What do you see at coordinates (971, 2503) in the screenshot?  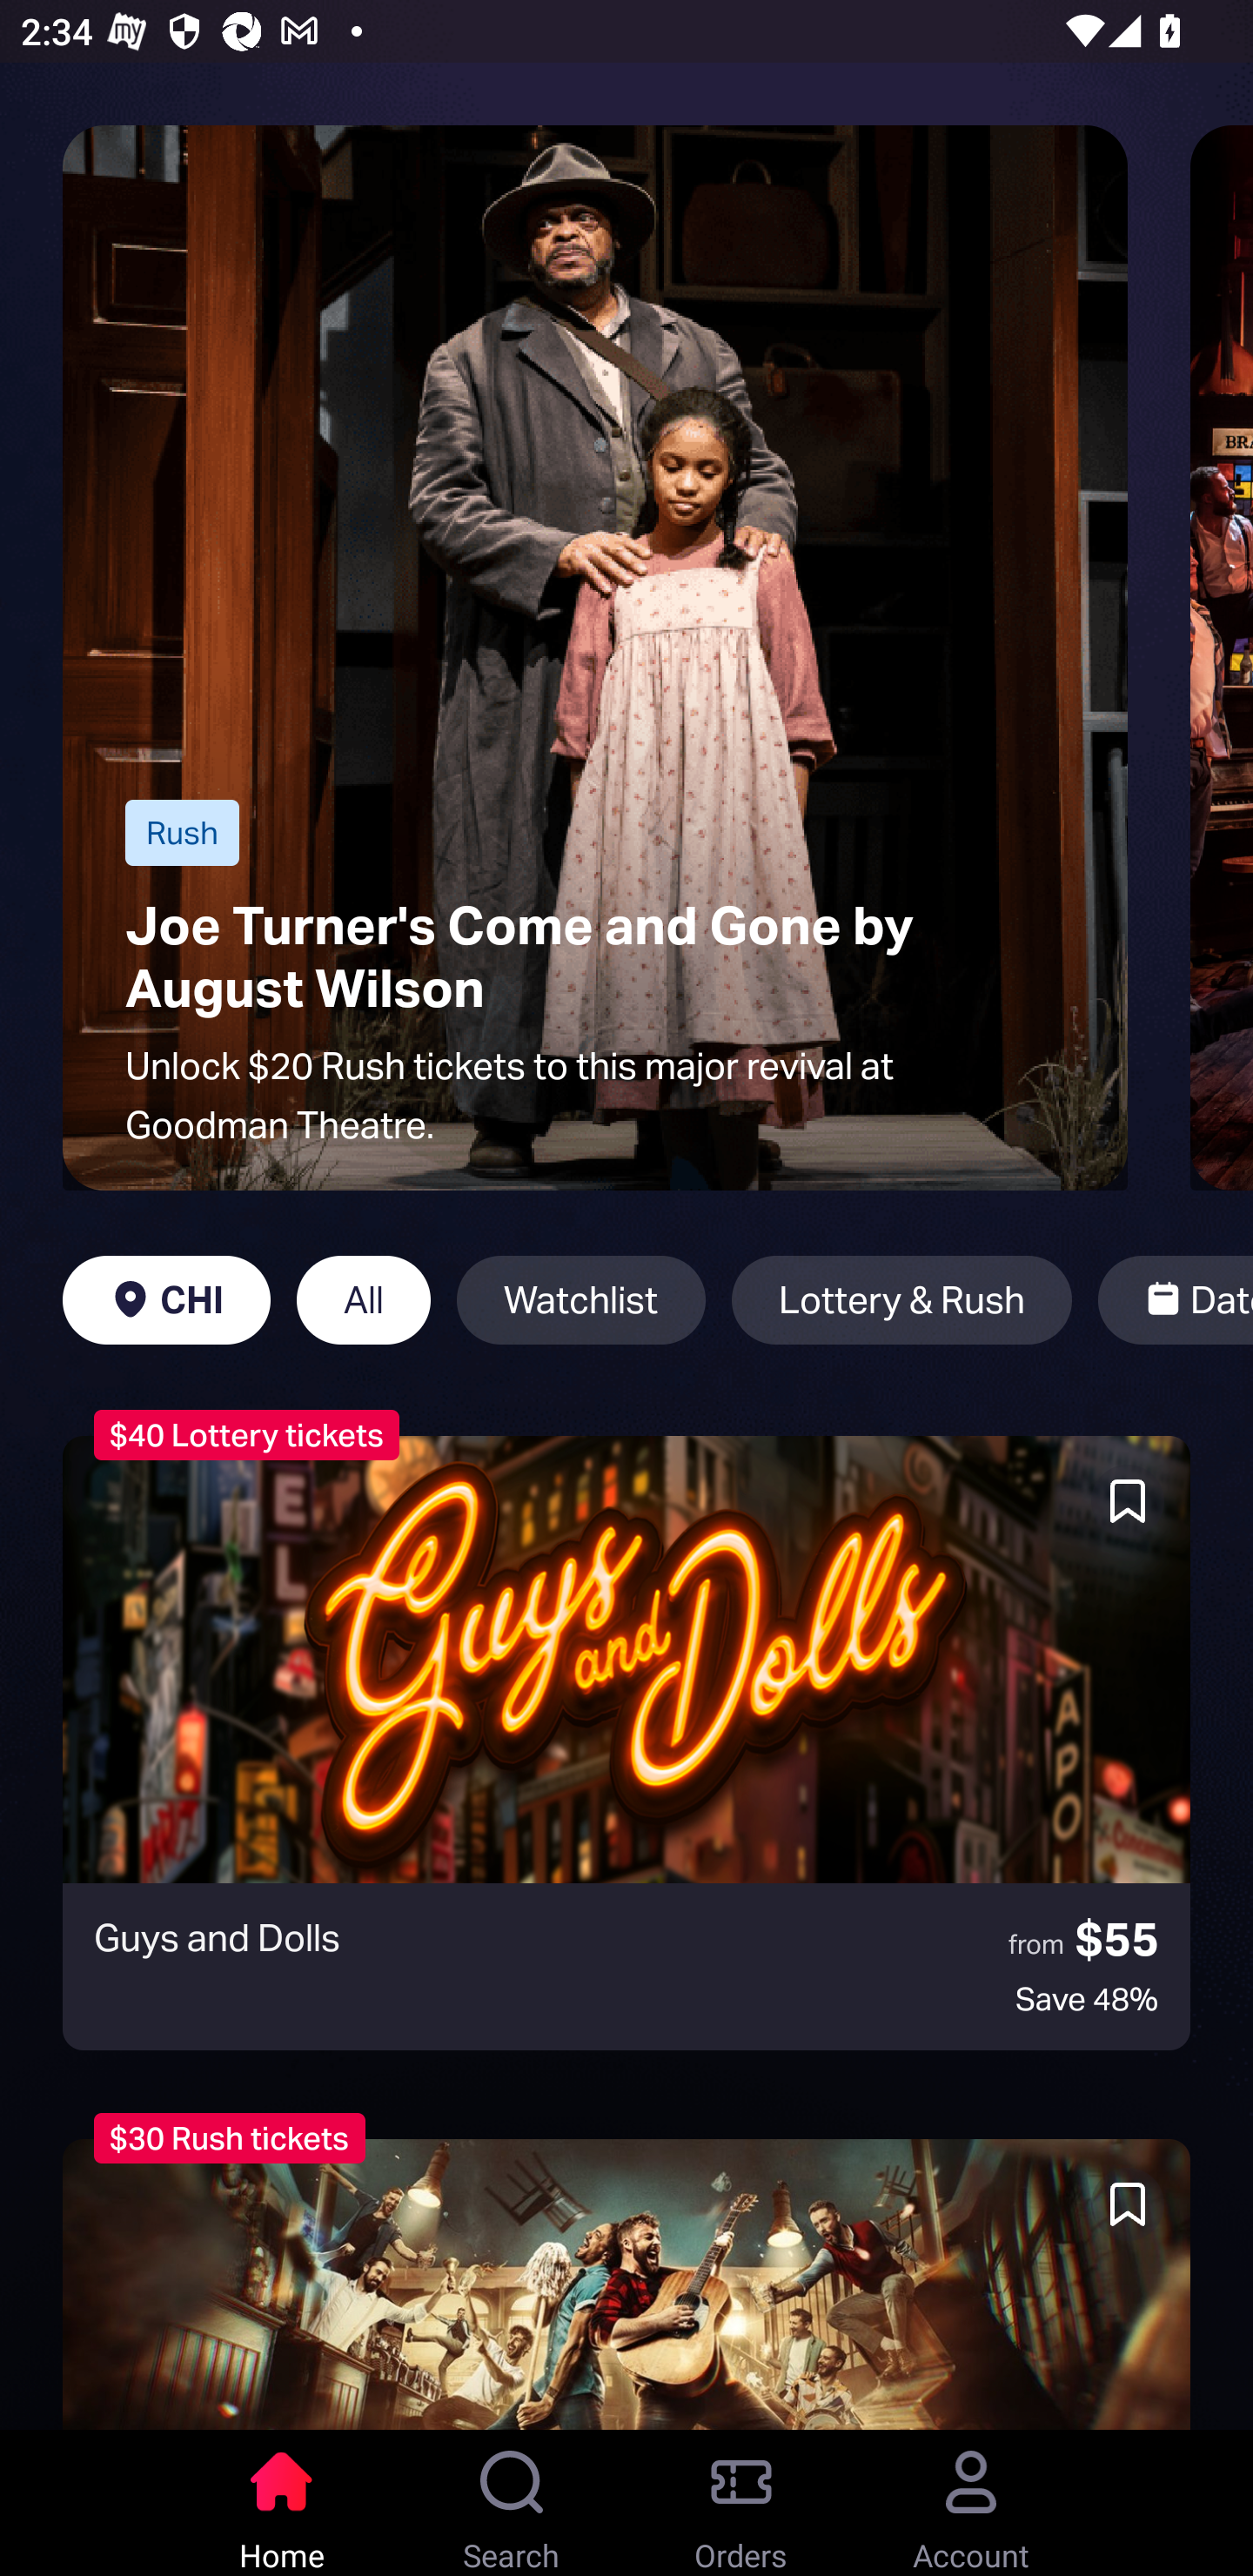 I see `Account` at bounding box center [971, 2503].